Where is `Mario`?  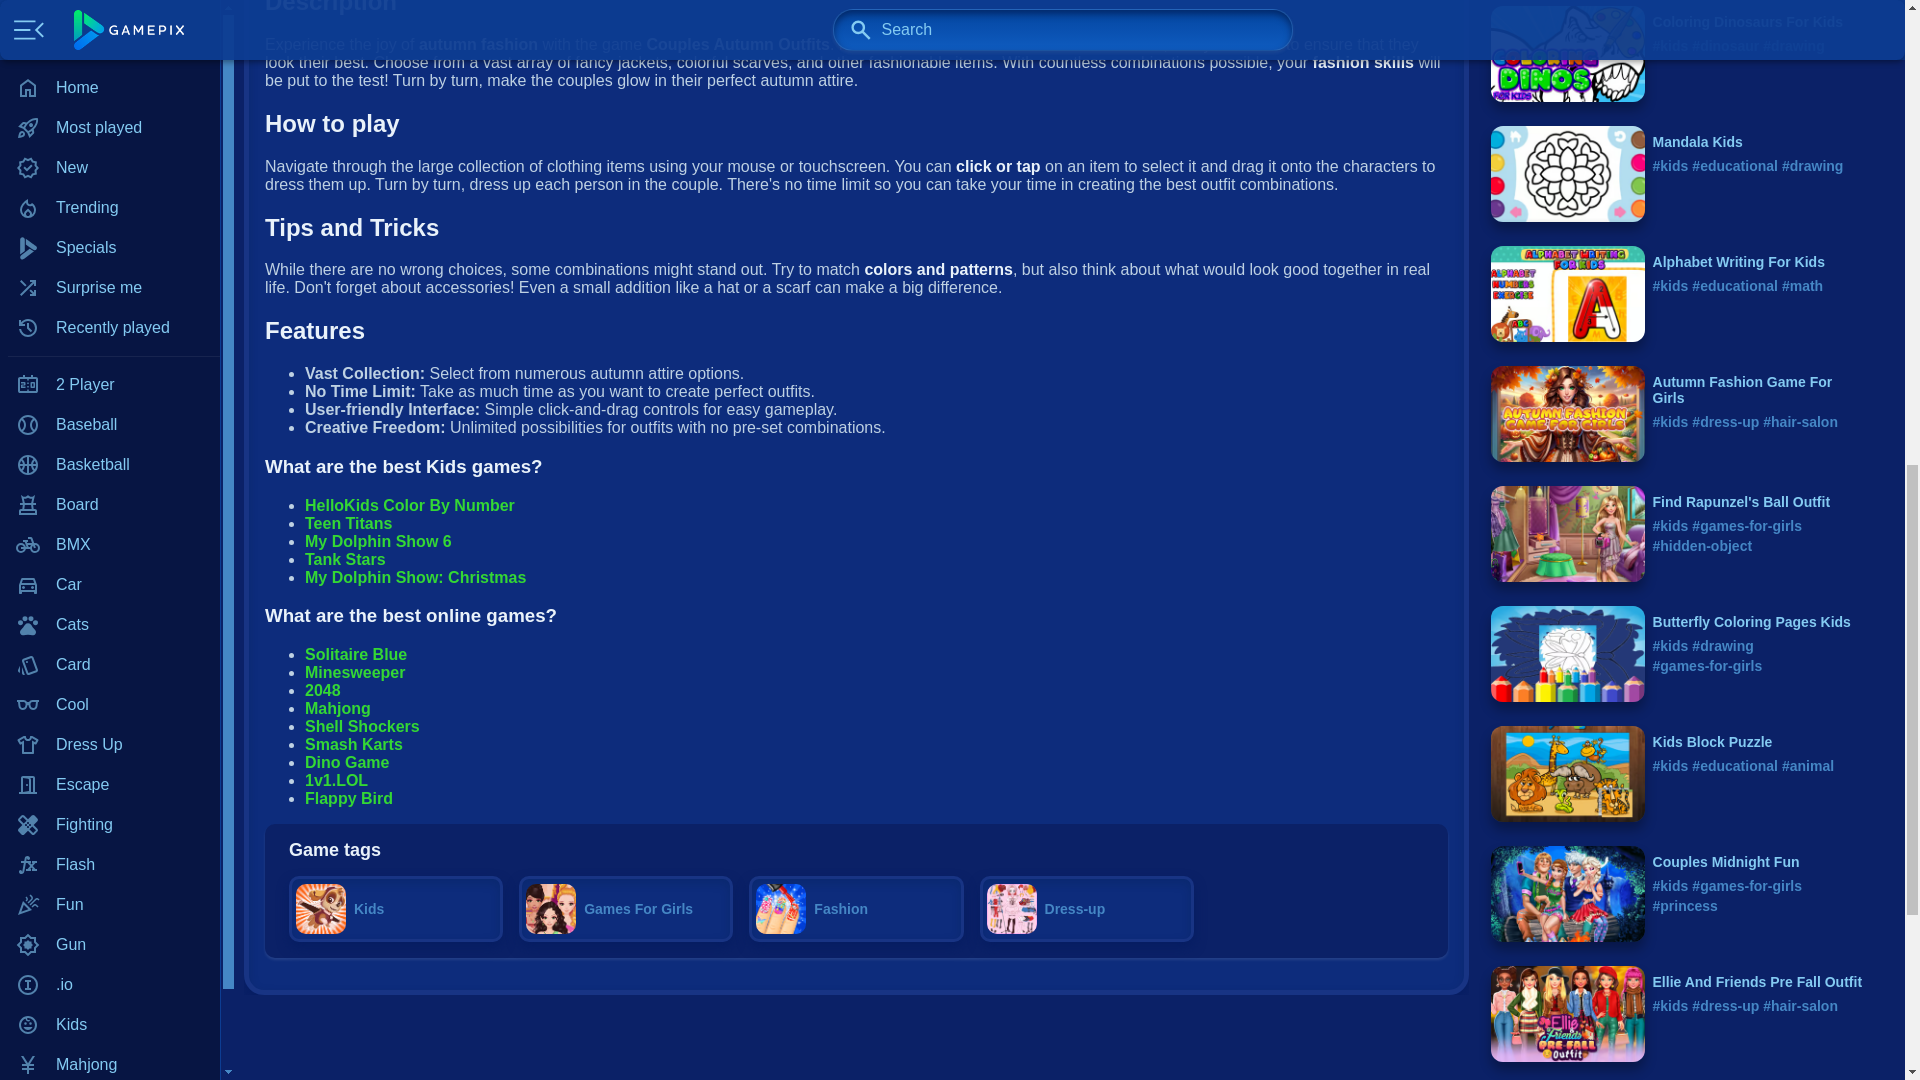 Mario is located at coordinates (110, 25).